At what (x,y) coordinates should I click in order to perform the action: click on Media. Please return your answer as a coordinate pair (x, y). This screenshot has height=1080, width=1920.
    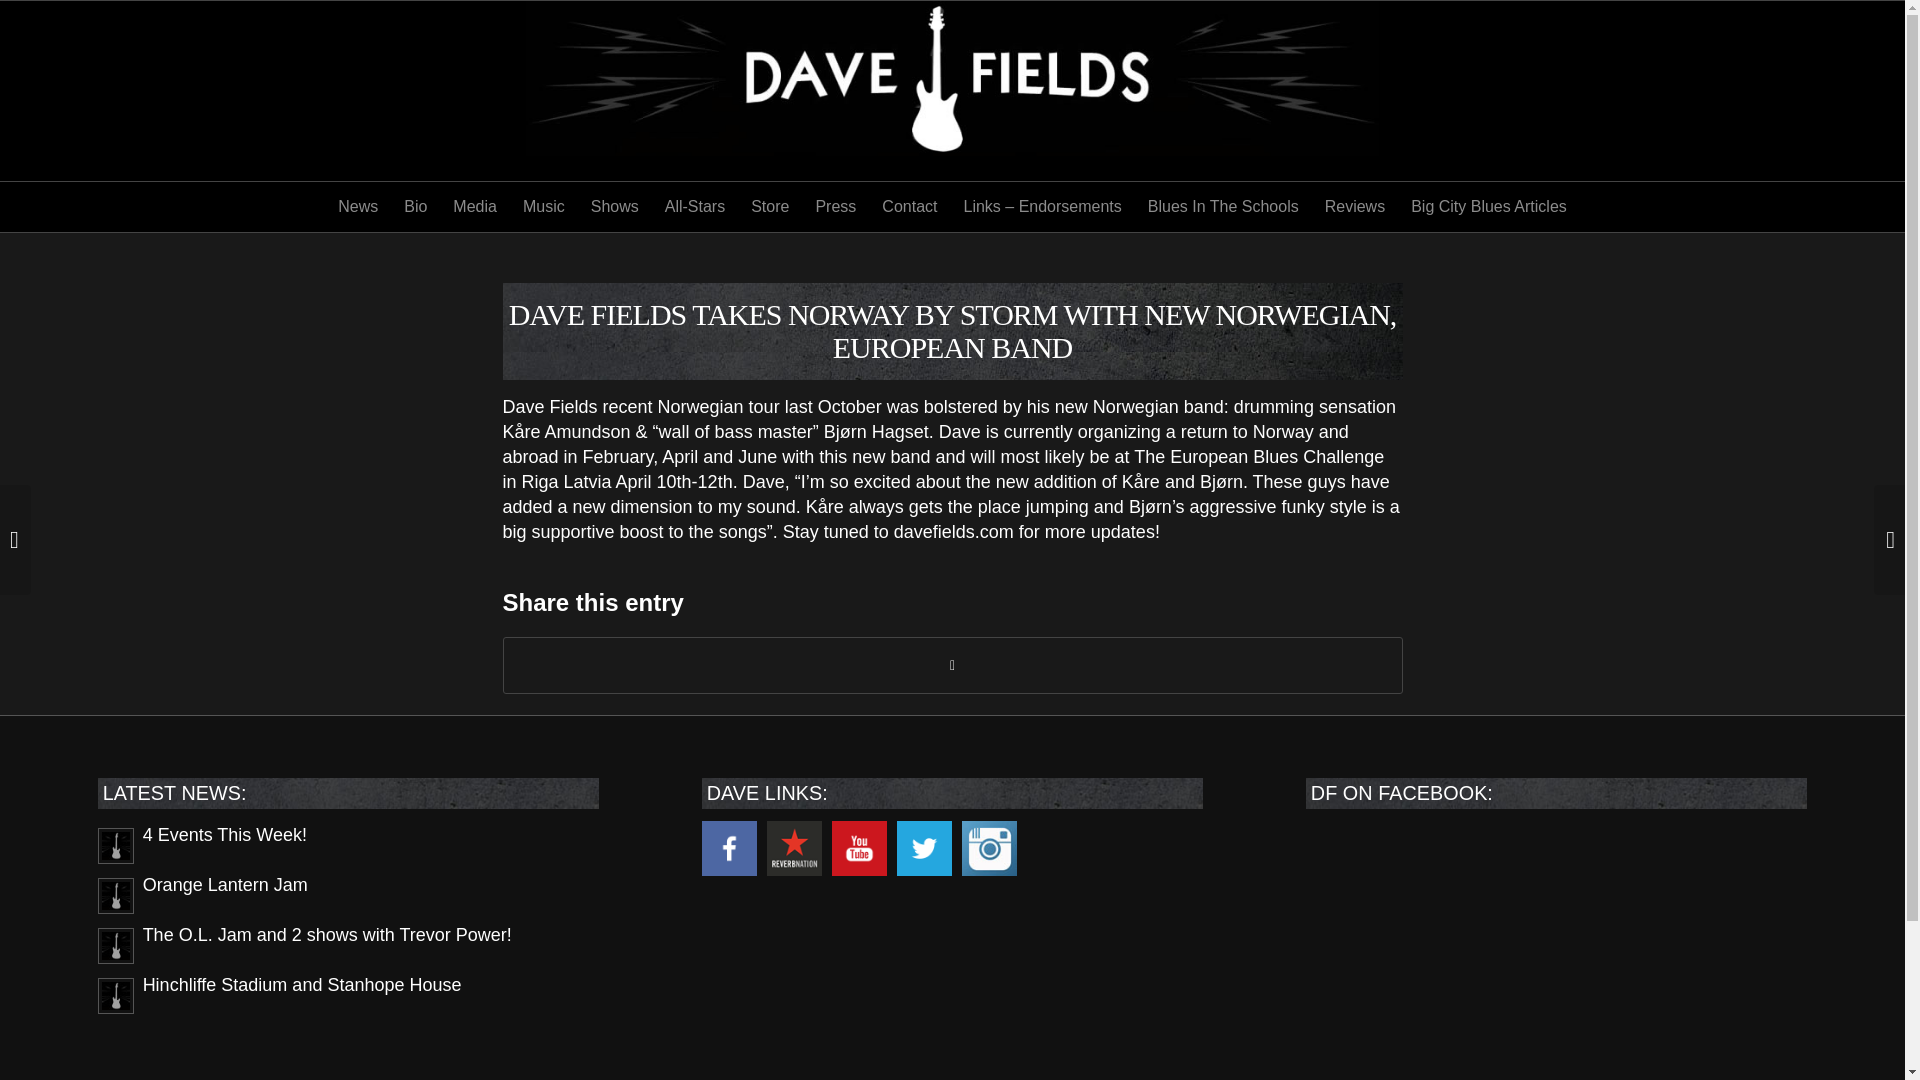
    Looking at the image, I should click on (474, 207).